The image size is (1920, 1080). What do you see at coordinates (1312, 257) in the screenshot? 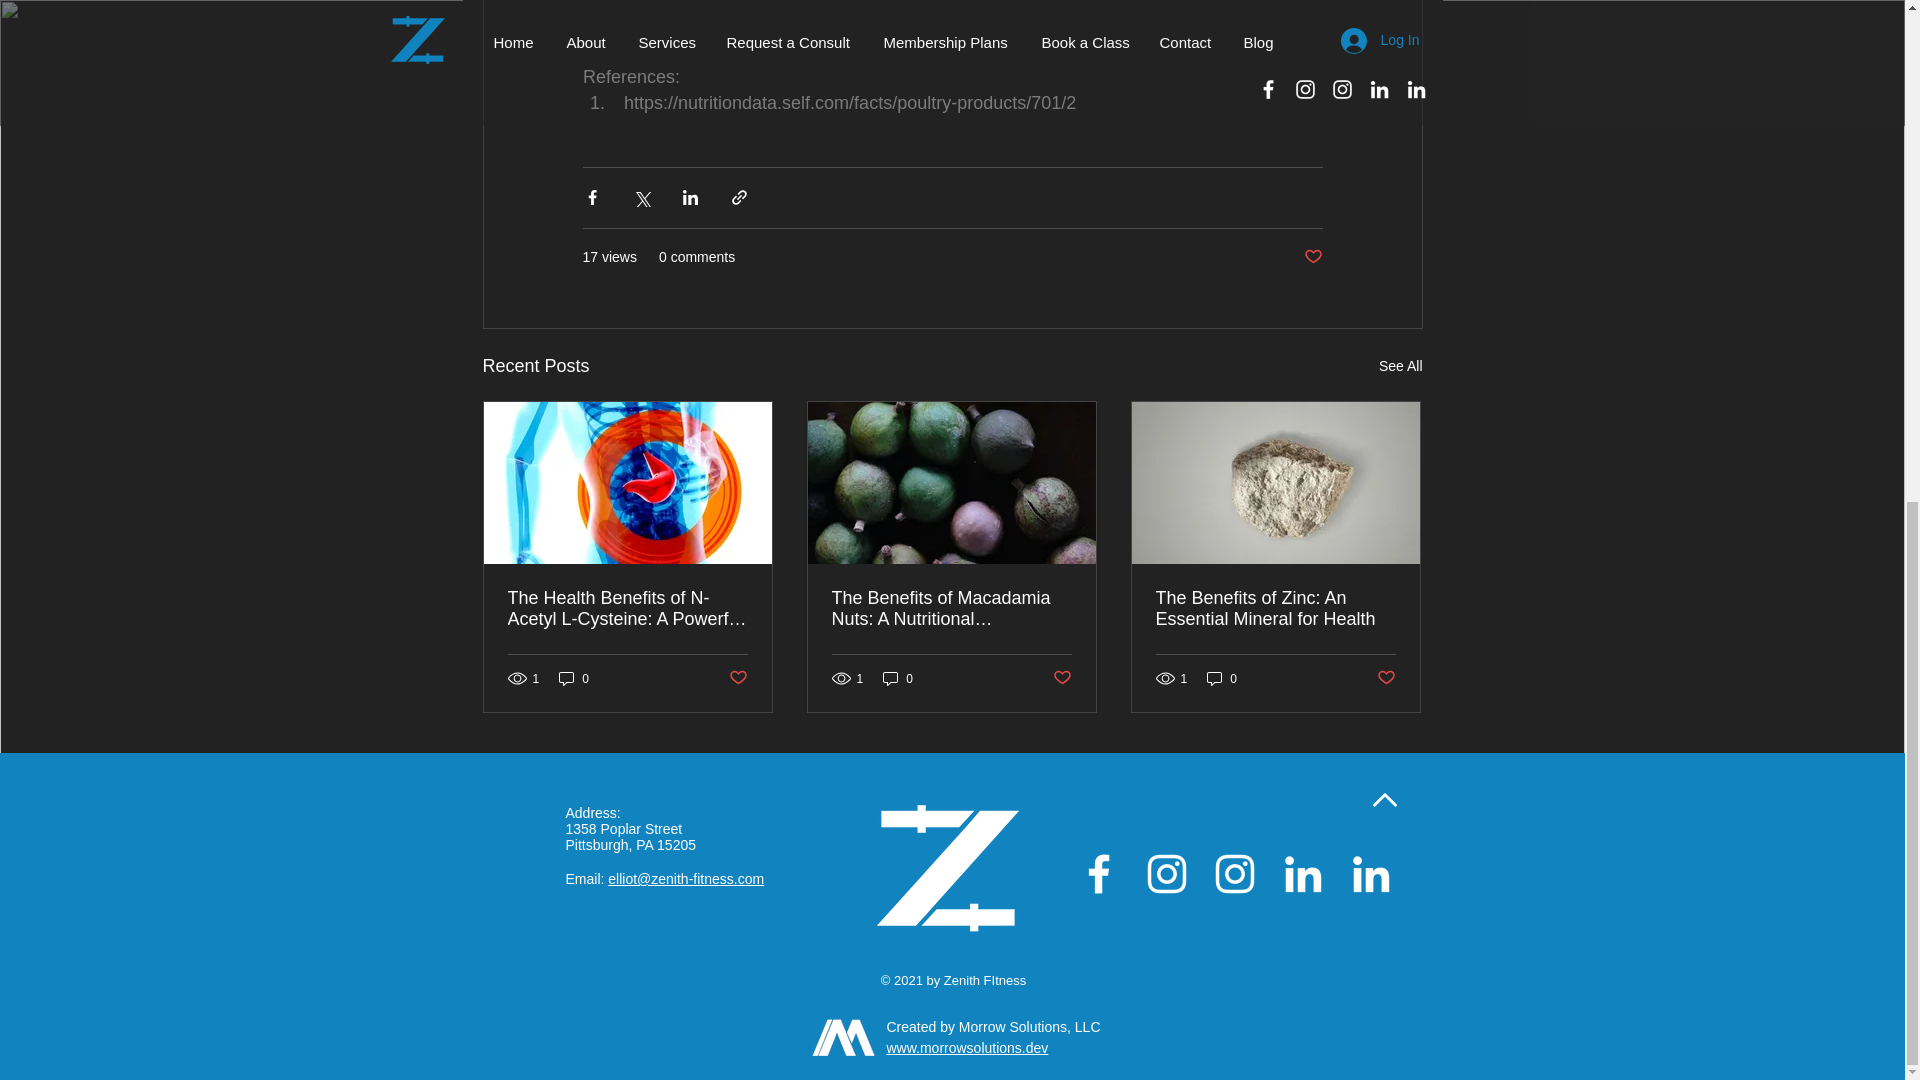
I see `Post not marked as liked` at bounding box center [1312, 257].